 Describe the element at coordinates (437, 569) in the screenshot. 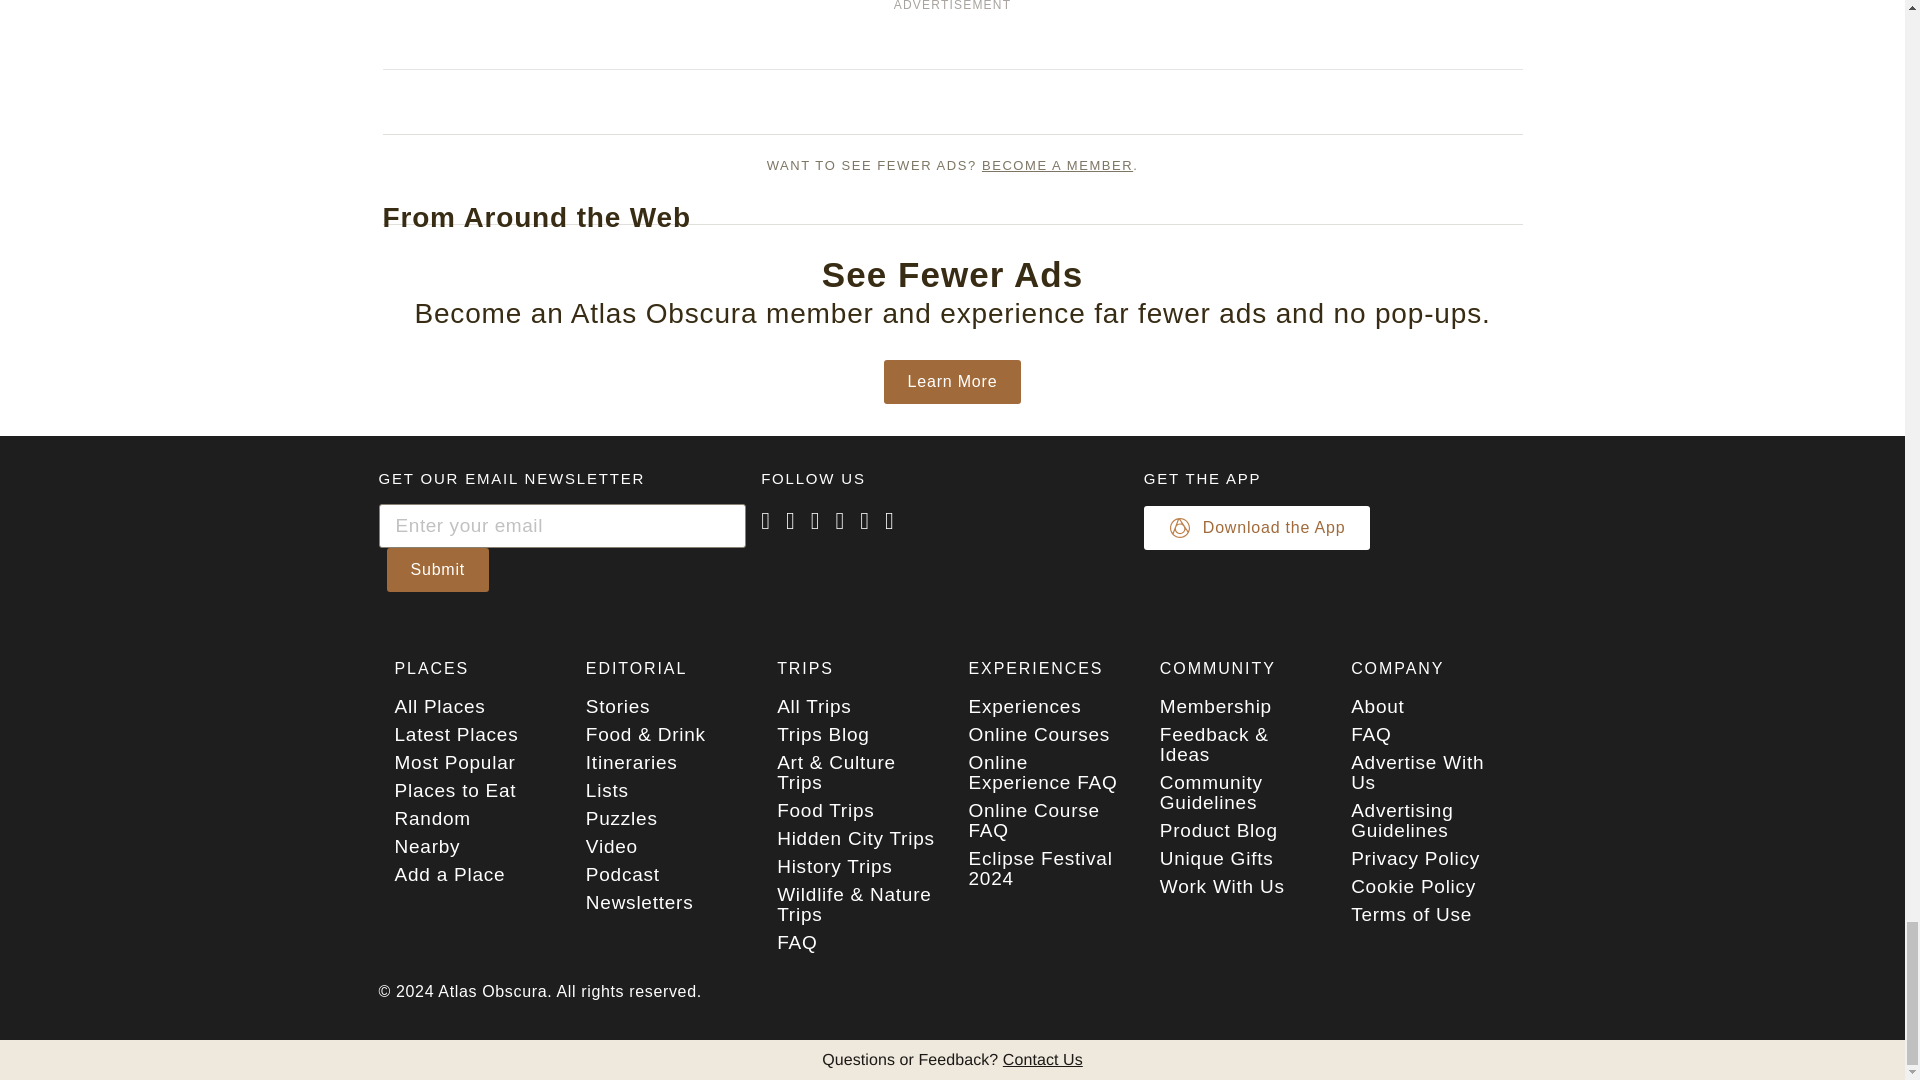

I see `Submit` at that location.